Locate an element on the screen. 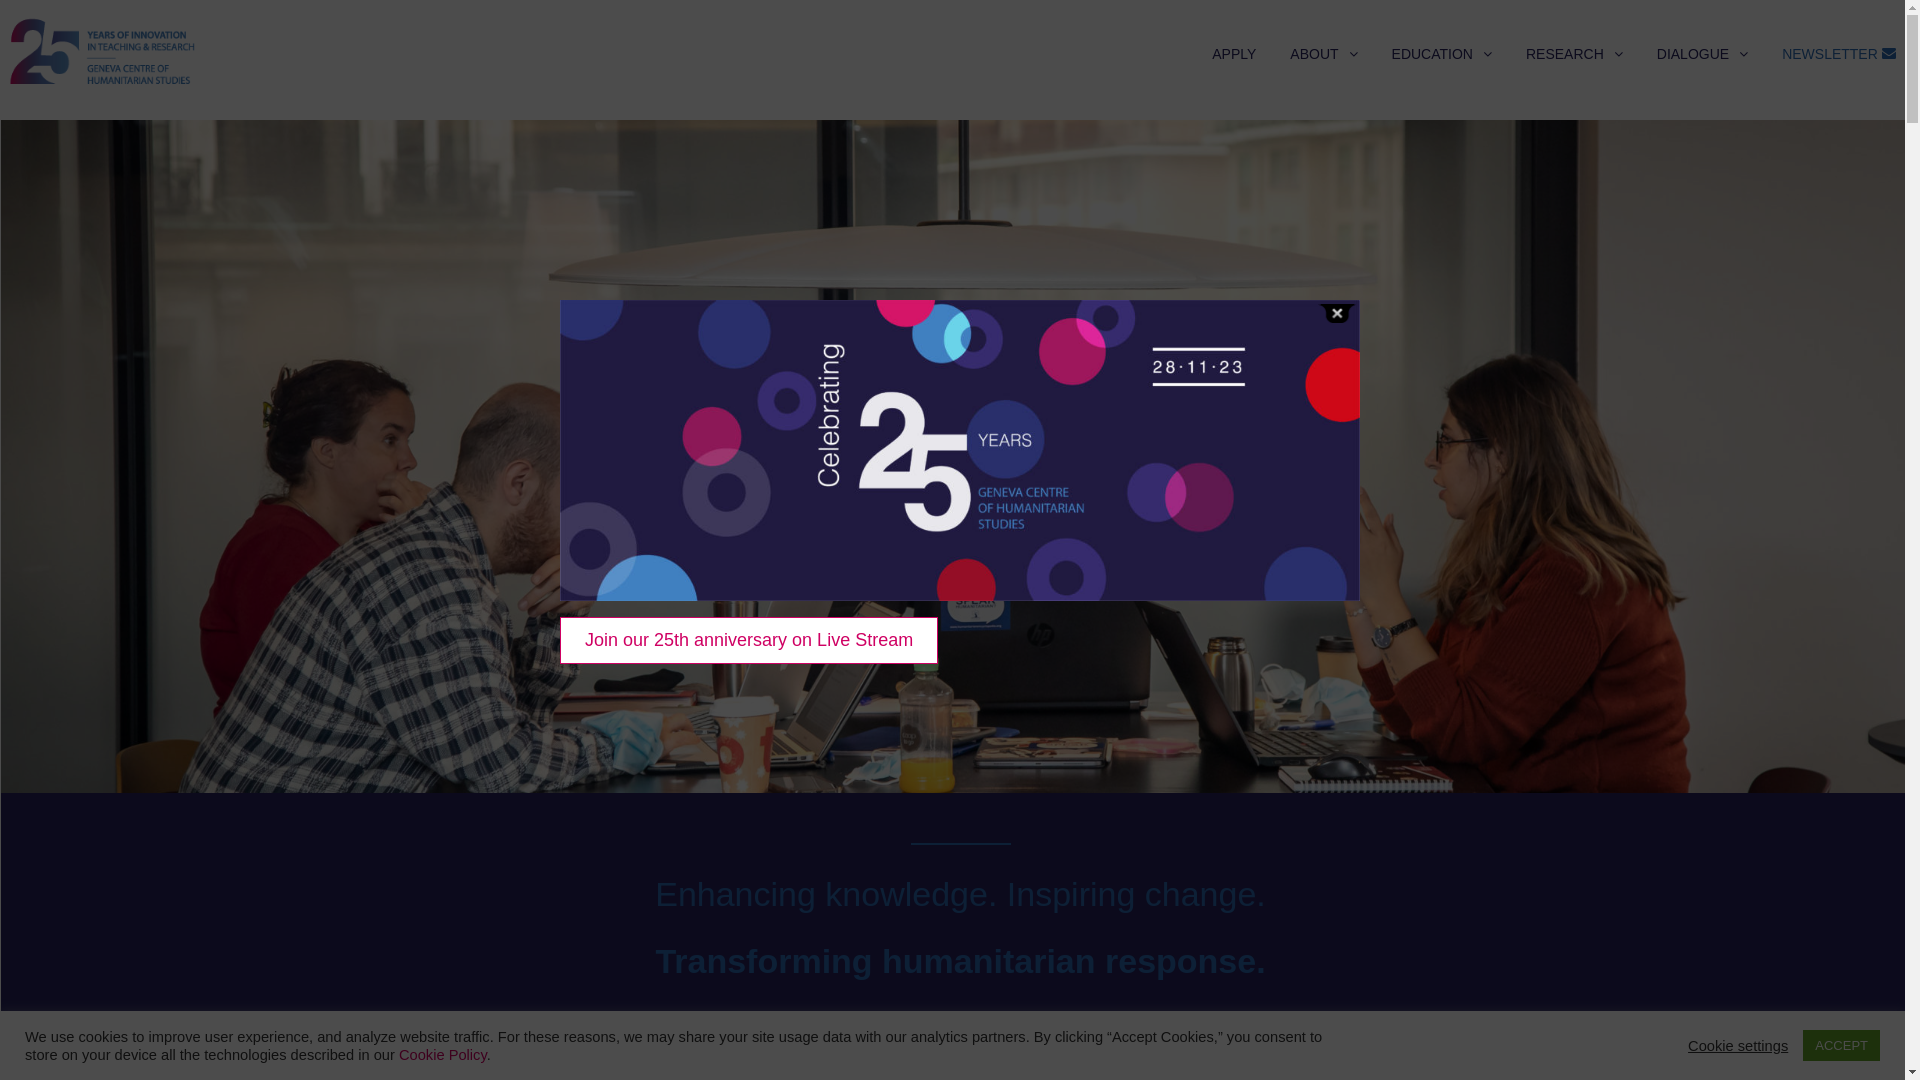  Cookie Policy is located at coordinates (443, 1054).